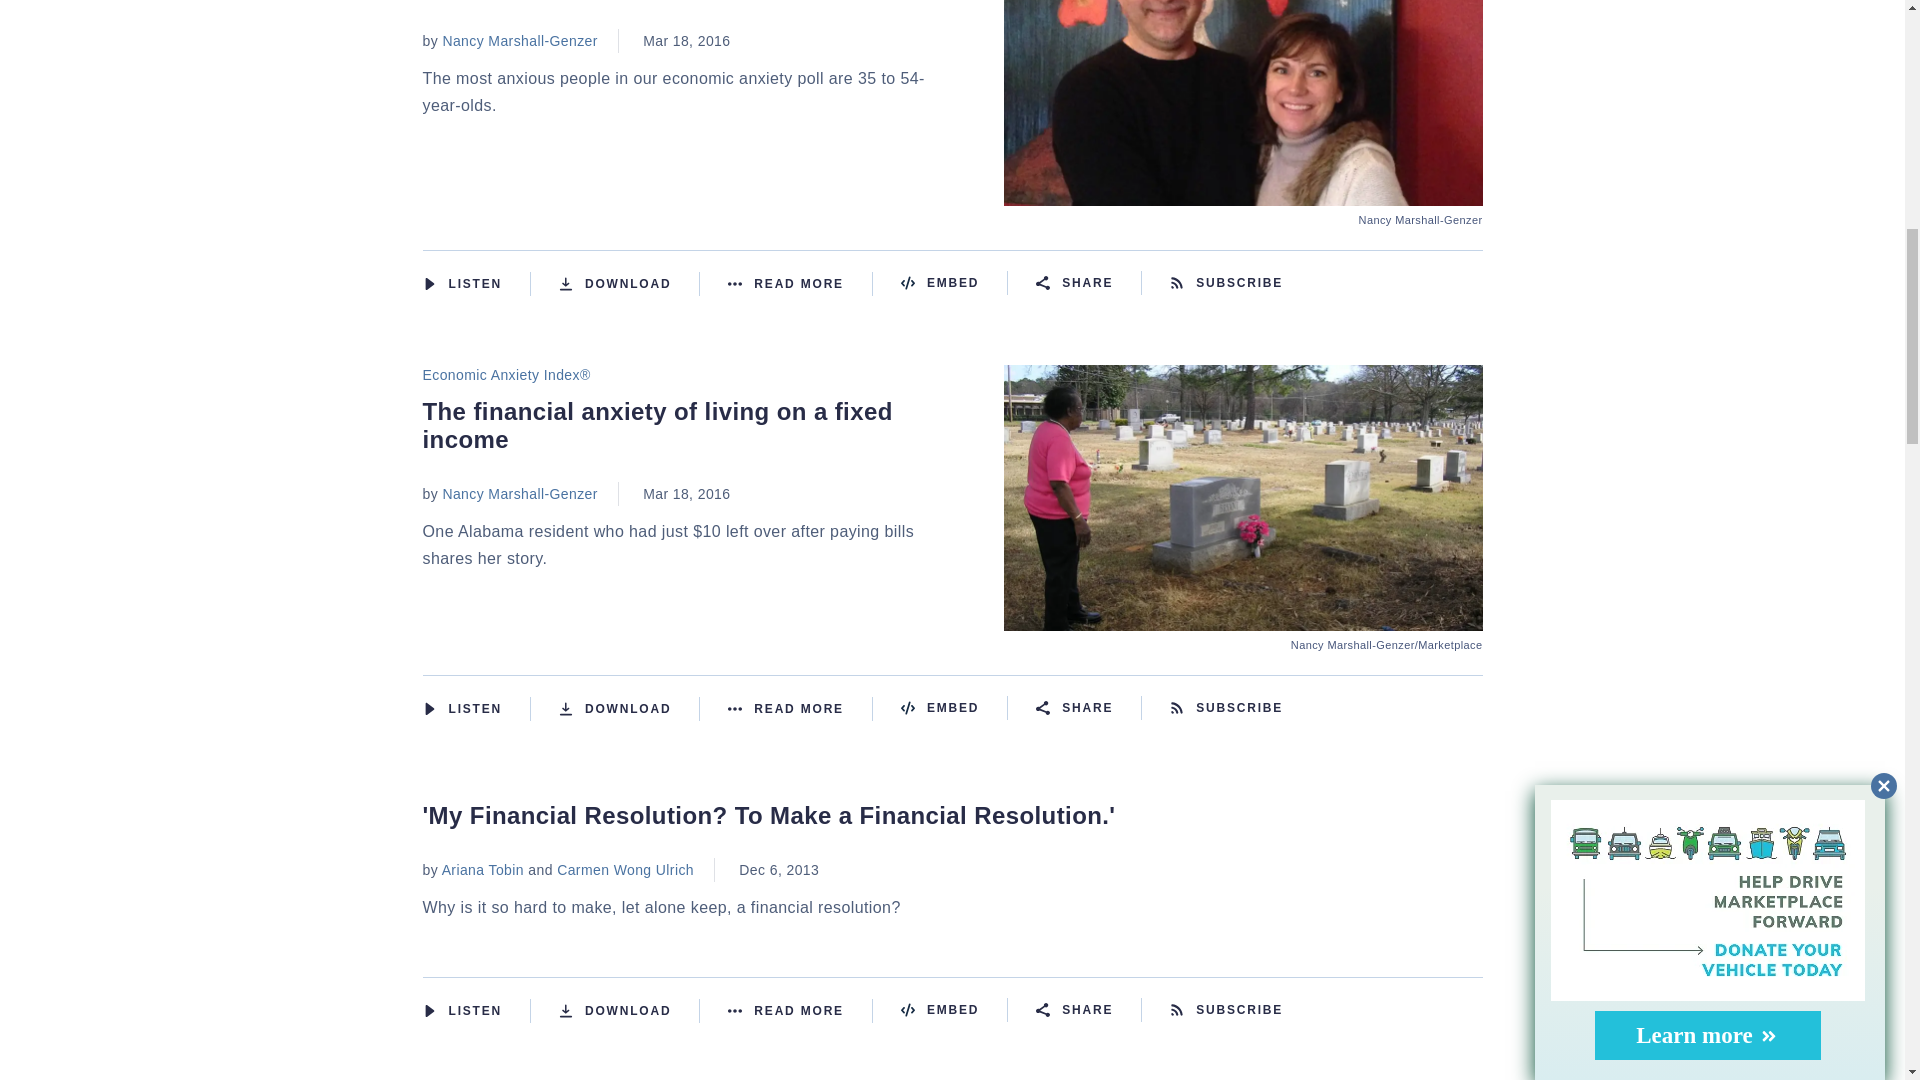 Image resolution: width=1920 pixels, height=1080 pixels. Describe the element at coordinates (1243, 192) in the screenshot. I see `The midlife economic anxiety crisis` at that location.